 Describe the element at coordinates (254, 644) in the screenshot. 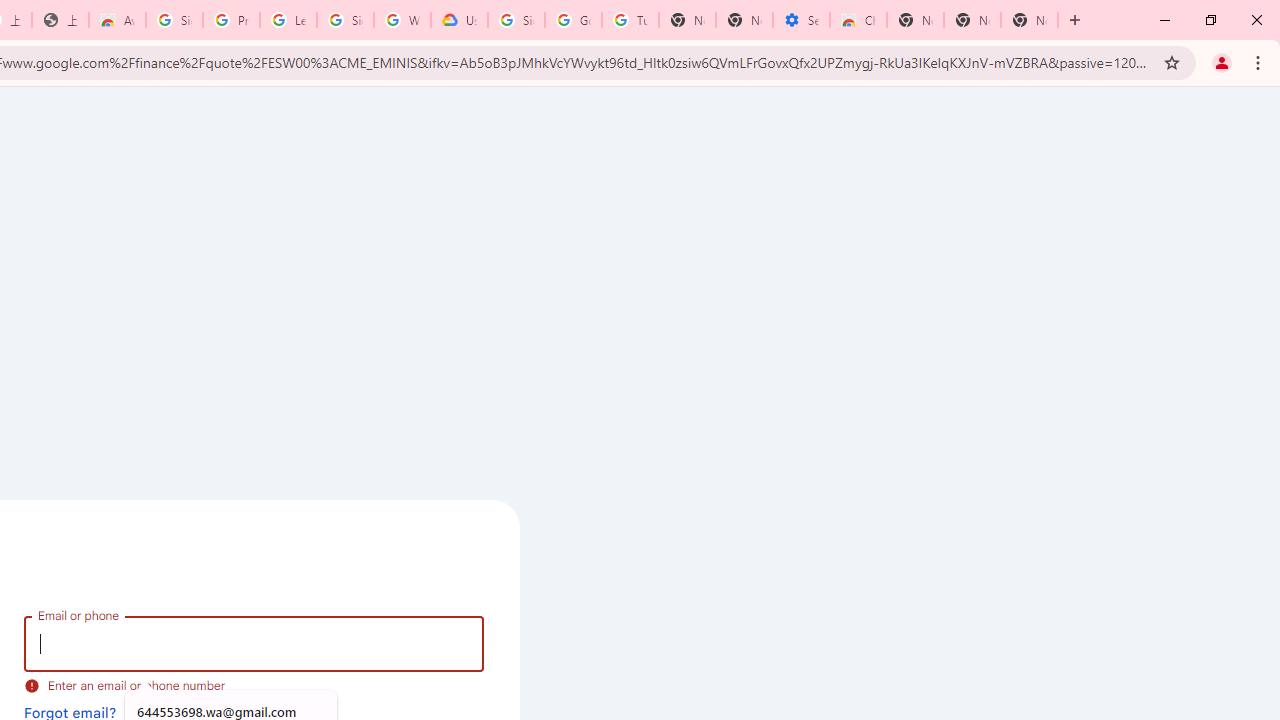

I see `Email or phone` at that location.